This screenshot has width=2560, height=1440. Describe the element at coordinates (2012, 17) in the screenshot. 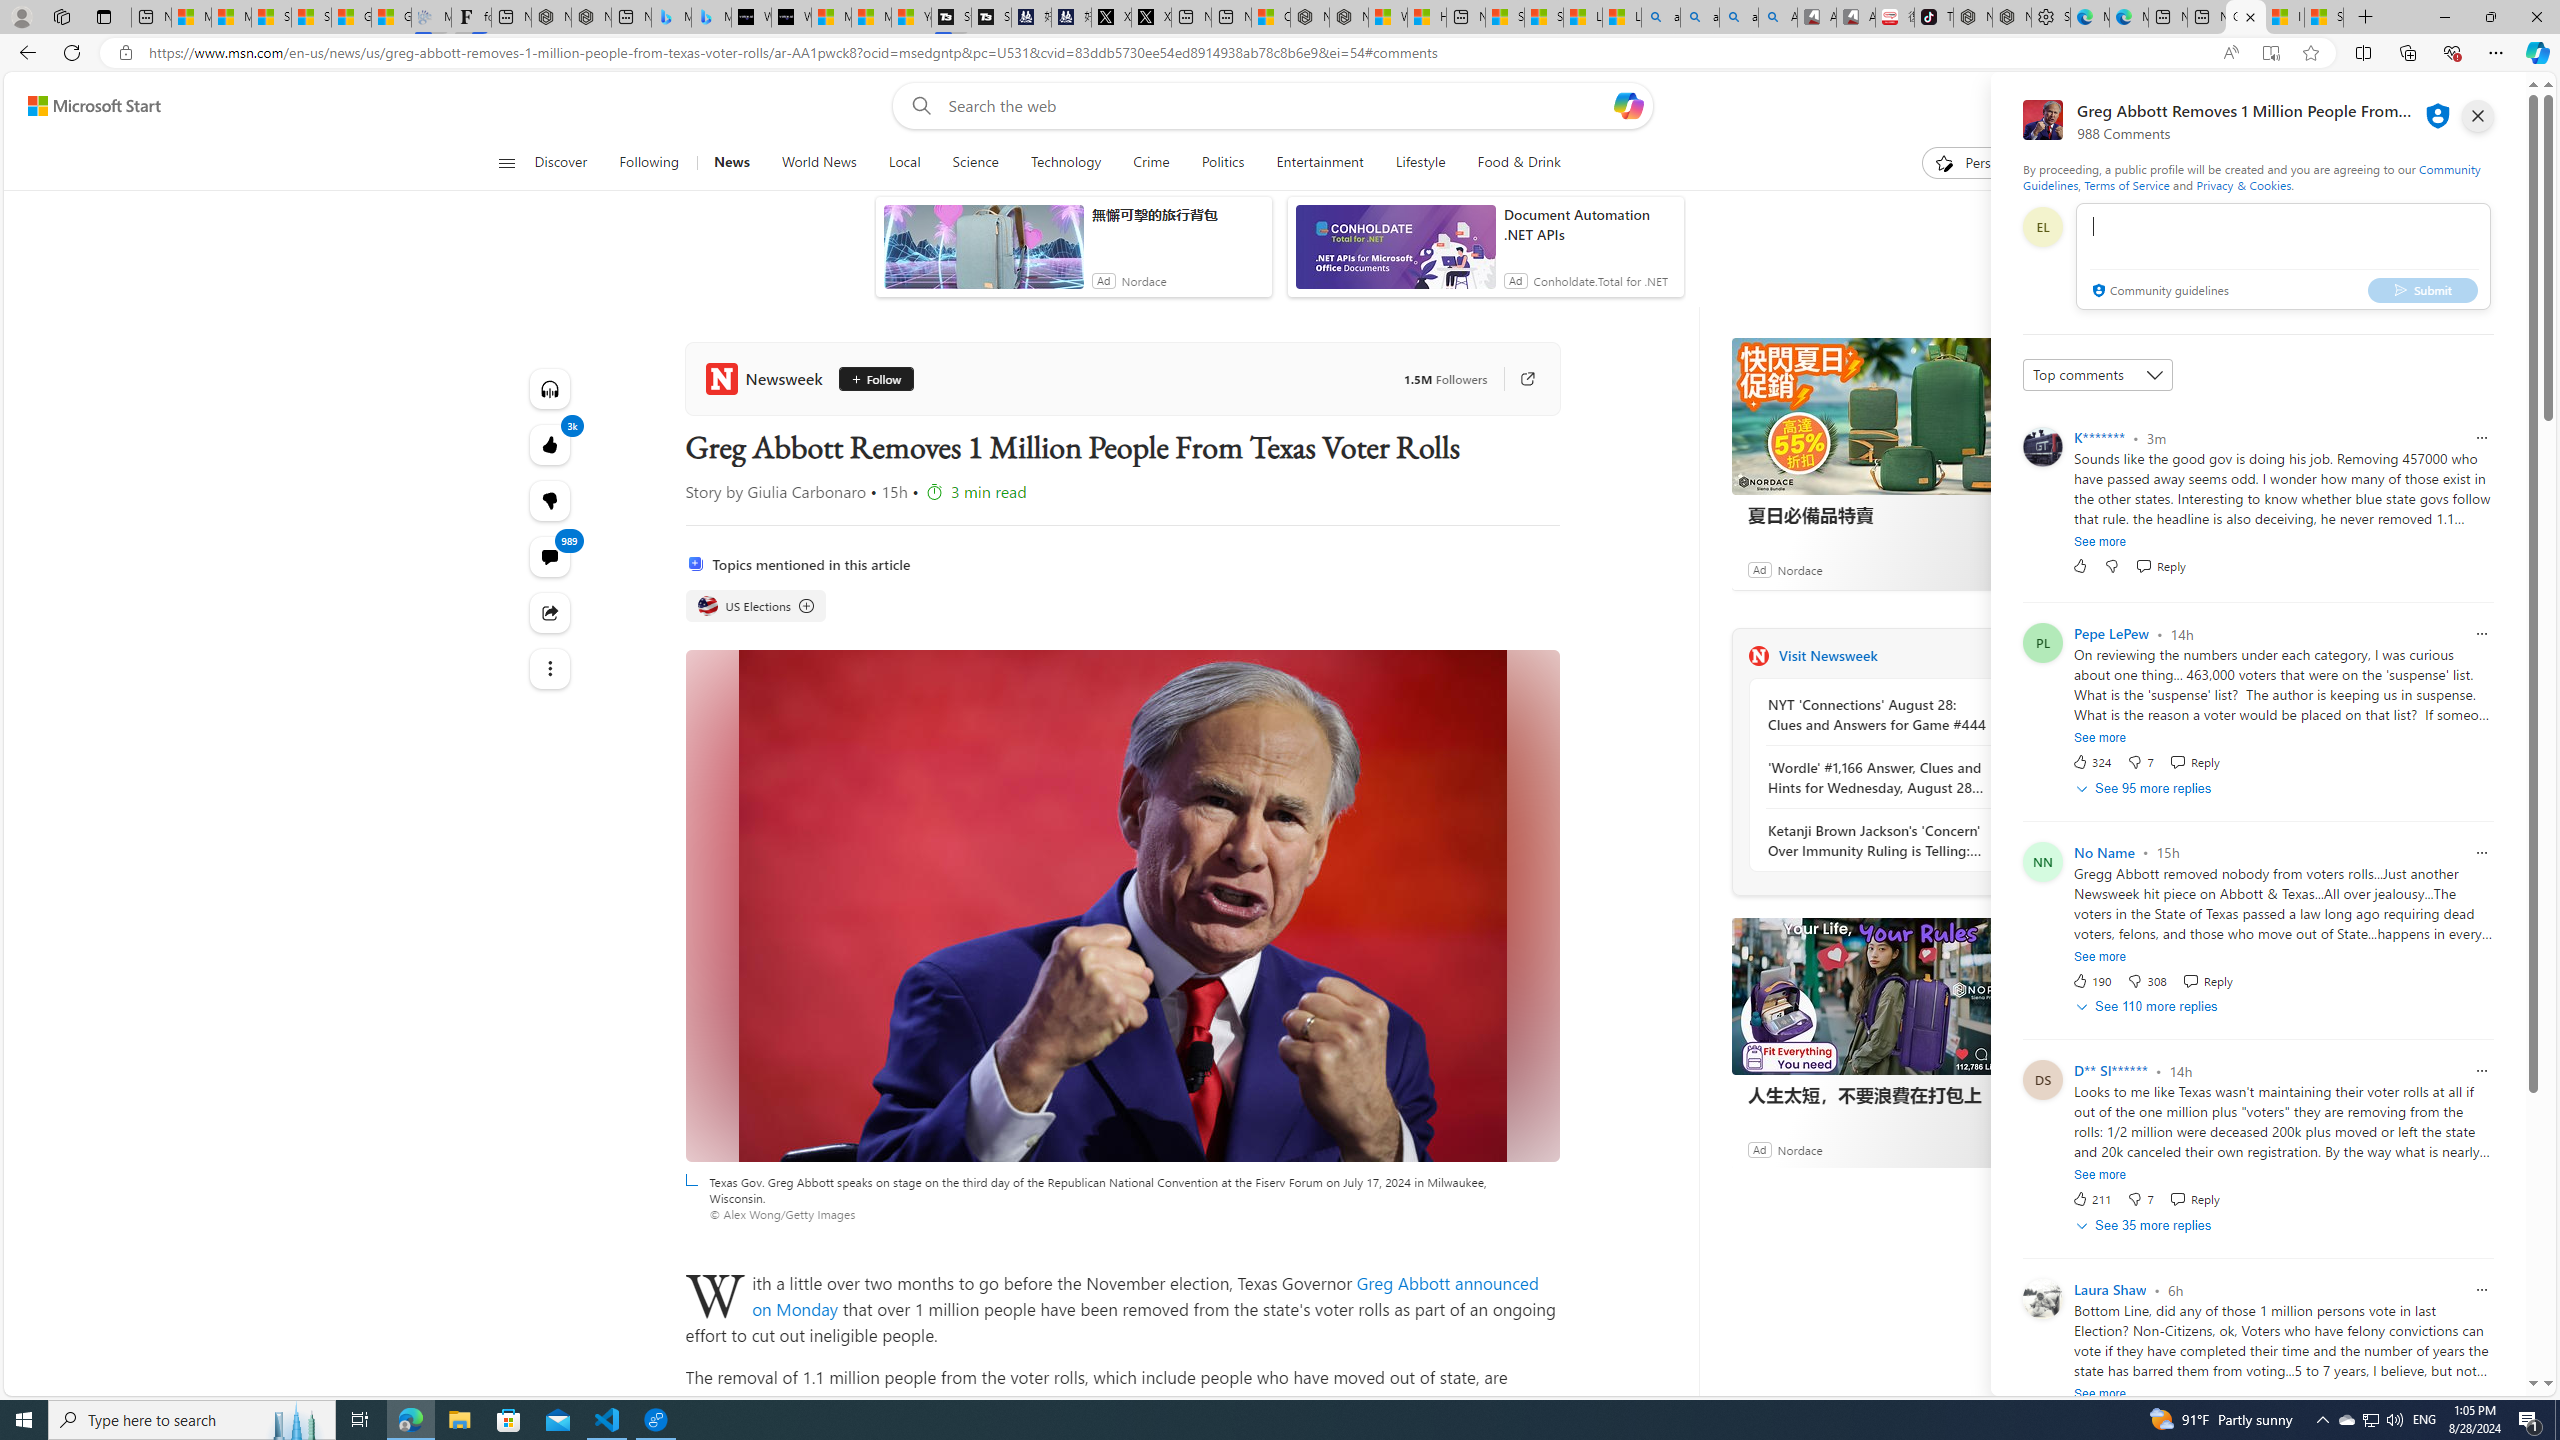

I see `Nordace Siena Pro 15 Backpack` at that location.